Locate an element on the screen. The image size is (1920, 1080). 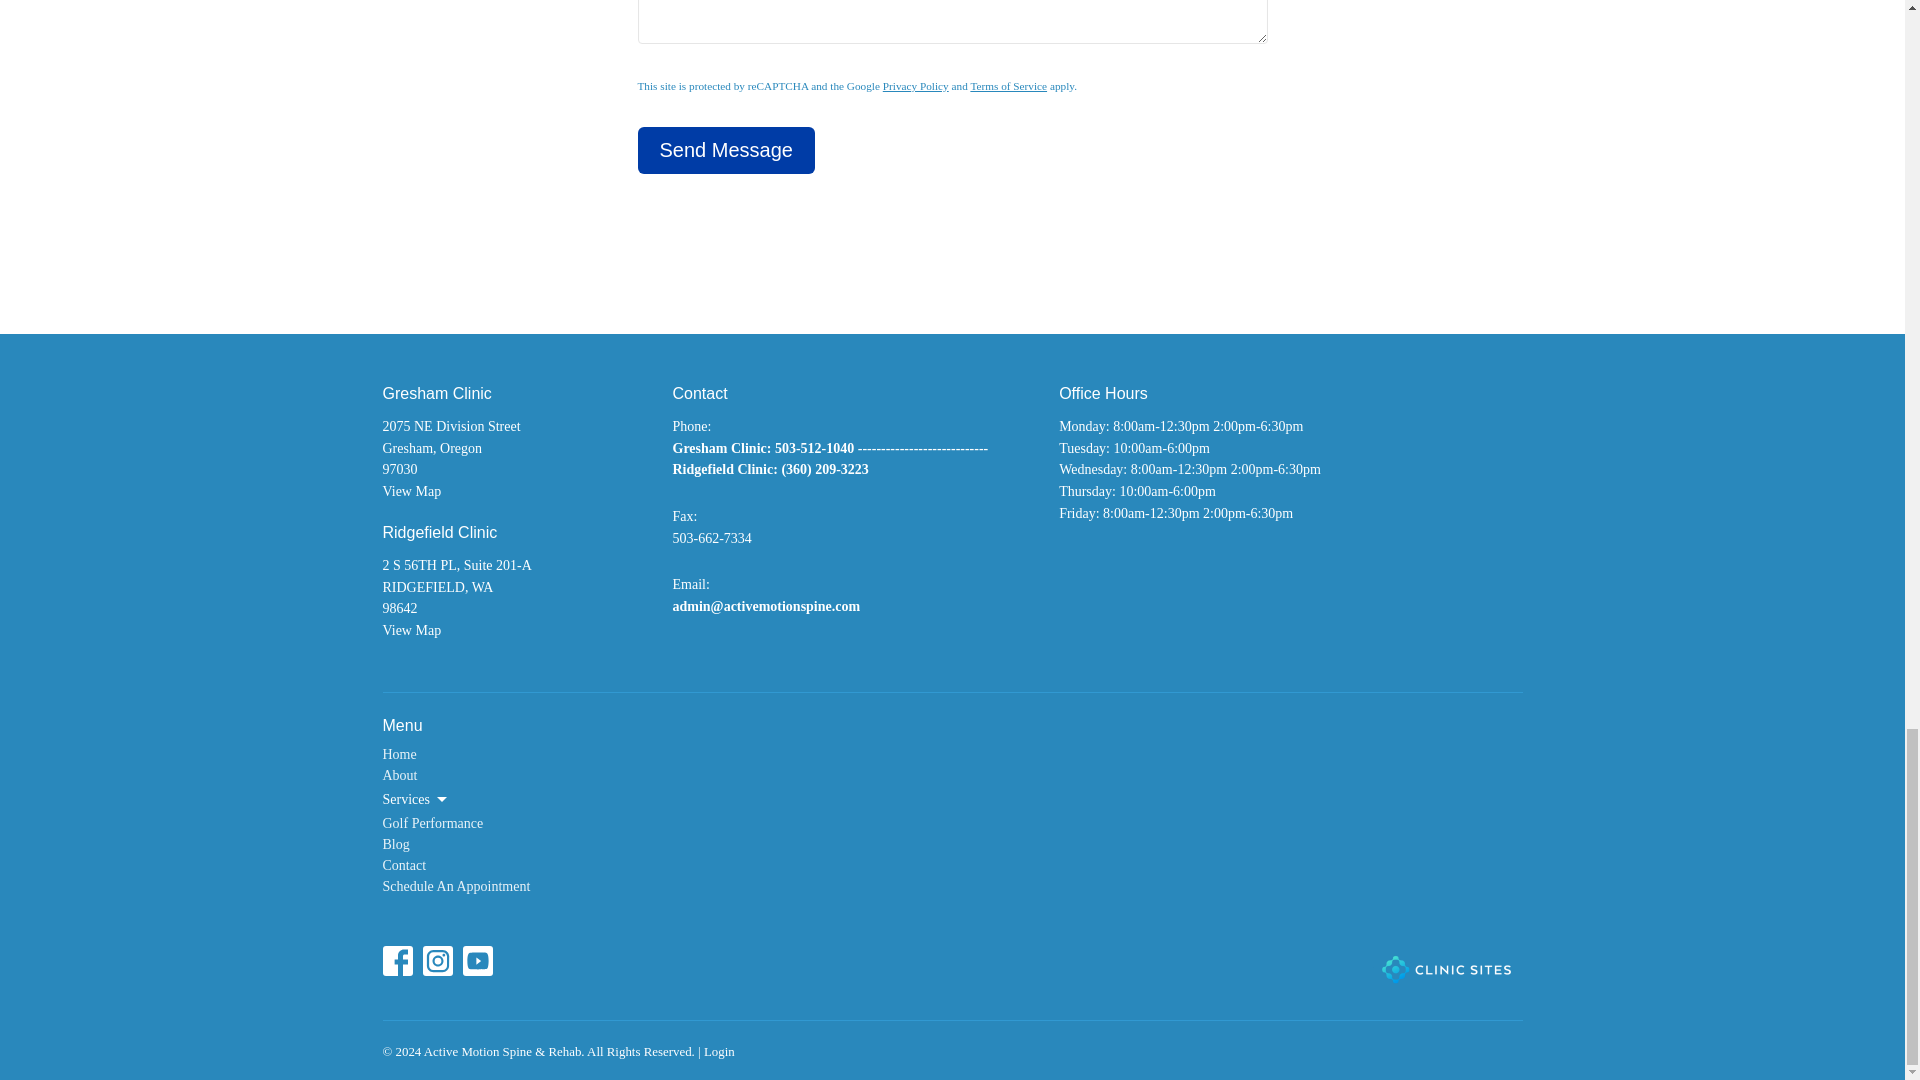
Services is located at coordinates (416, 800).